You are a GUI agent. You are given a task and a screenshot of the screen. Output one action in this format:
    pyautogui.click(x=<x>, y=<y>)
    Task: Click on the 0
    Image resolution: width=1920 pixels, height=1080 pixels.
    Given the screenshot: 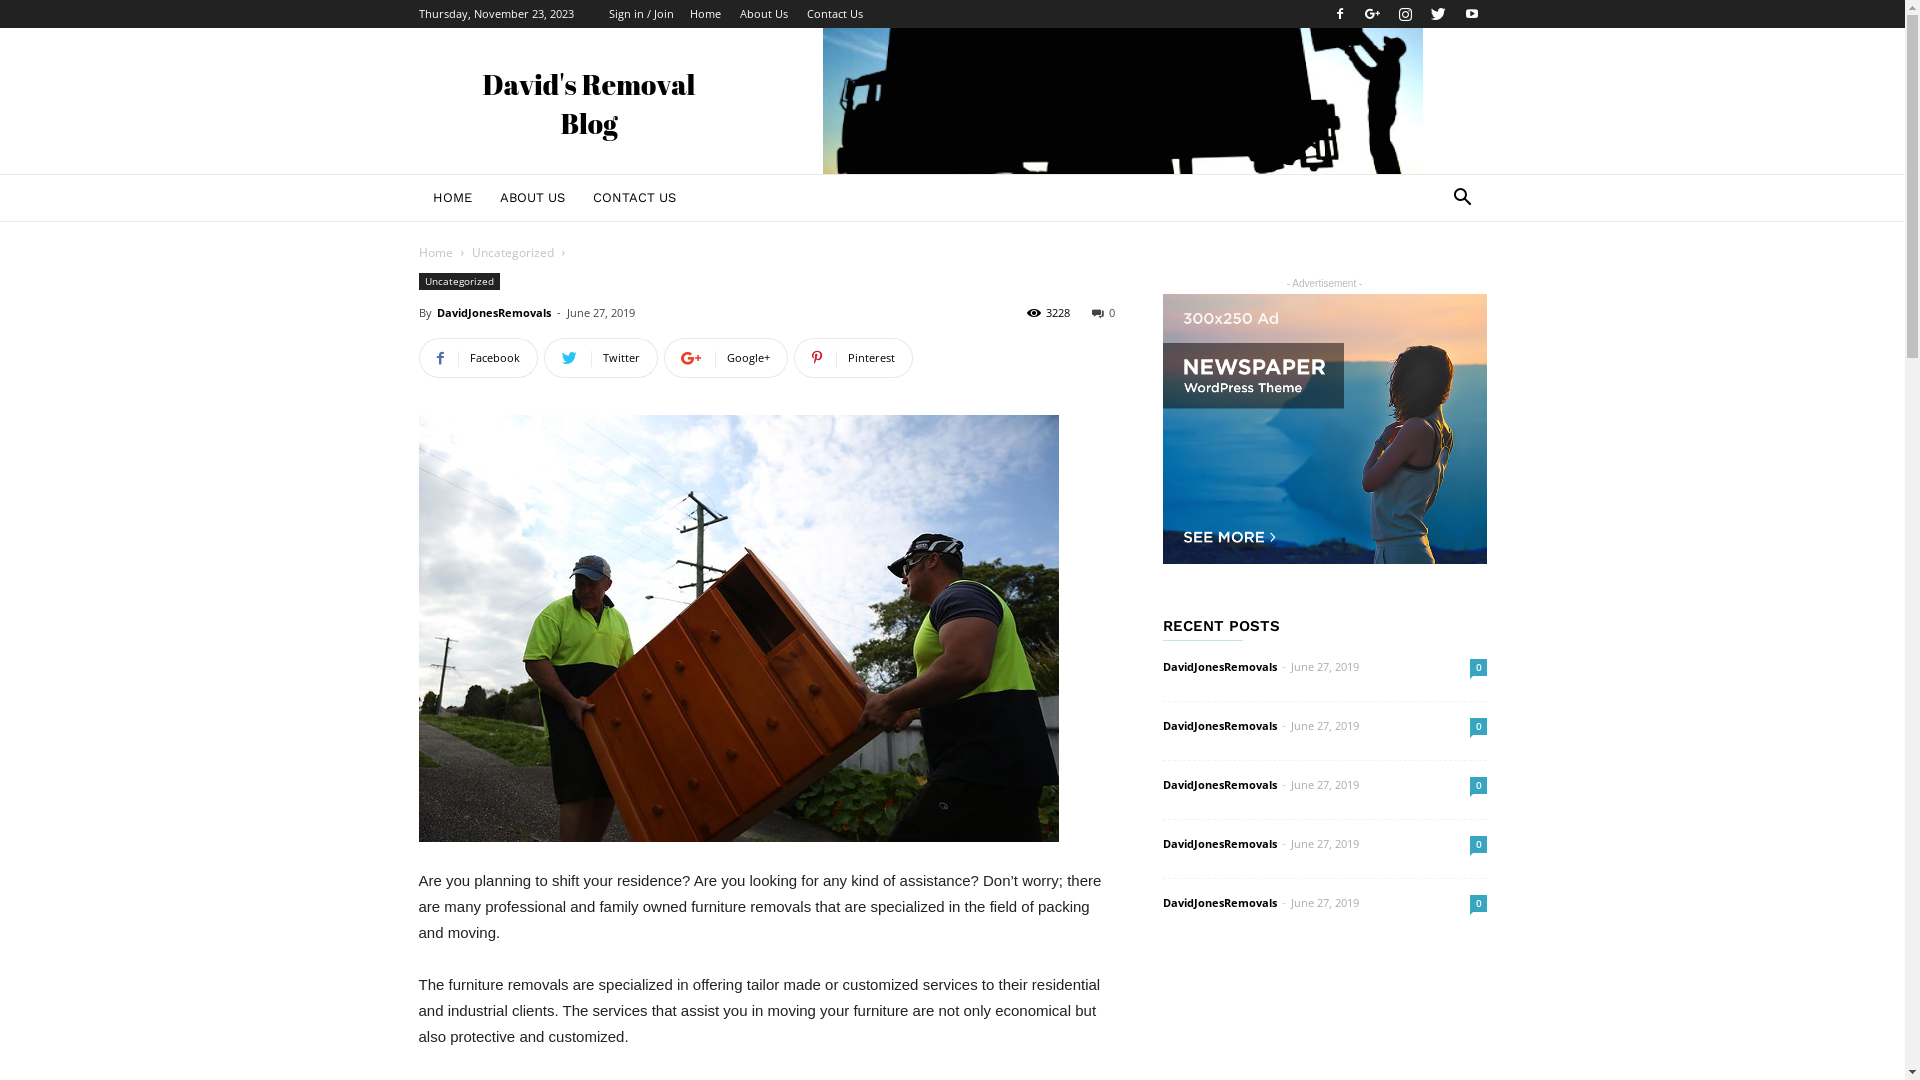 What is the action you would take?
    pyautogui.click(x=1478, y=844)
    